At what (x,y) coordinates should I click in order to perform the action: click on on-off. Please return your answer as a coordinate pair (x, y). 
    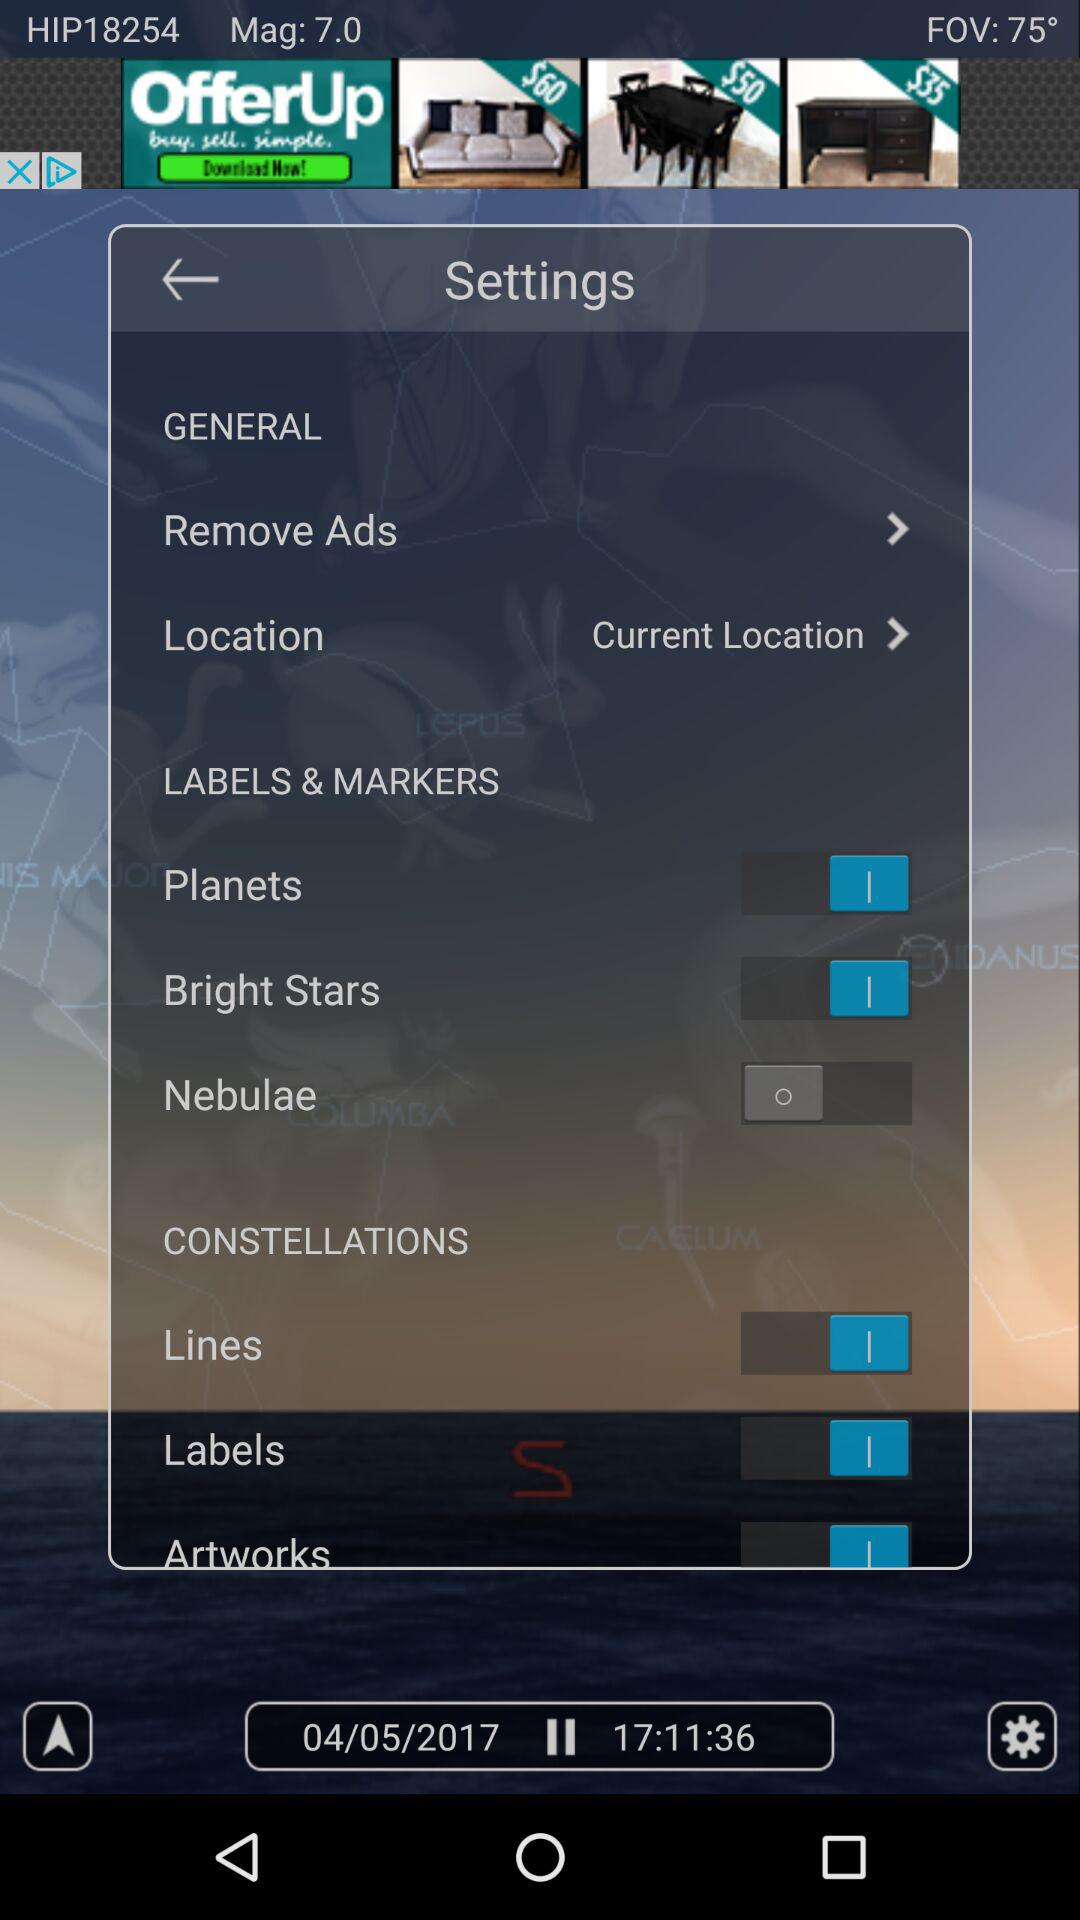
    Looking at the image, I should click on (852, 1448).